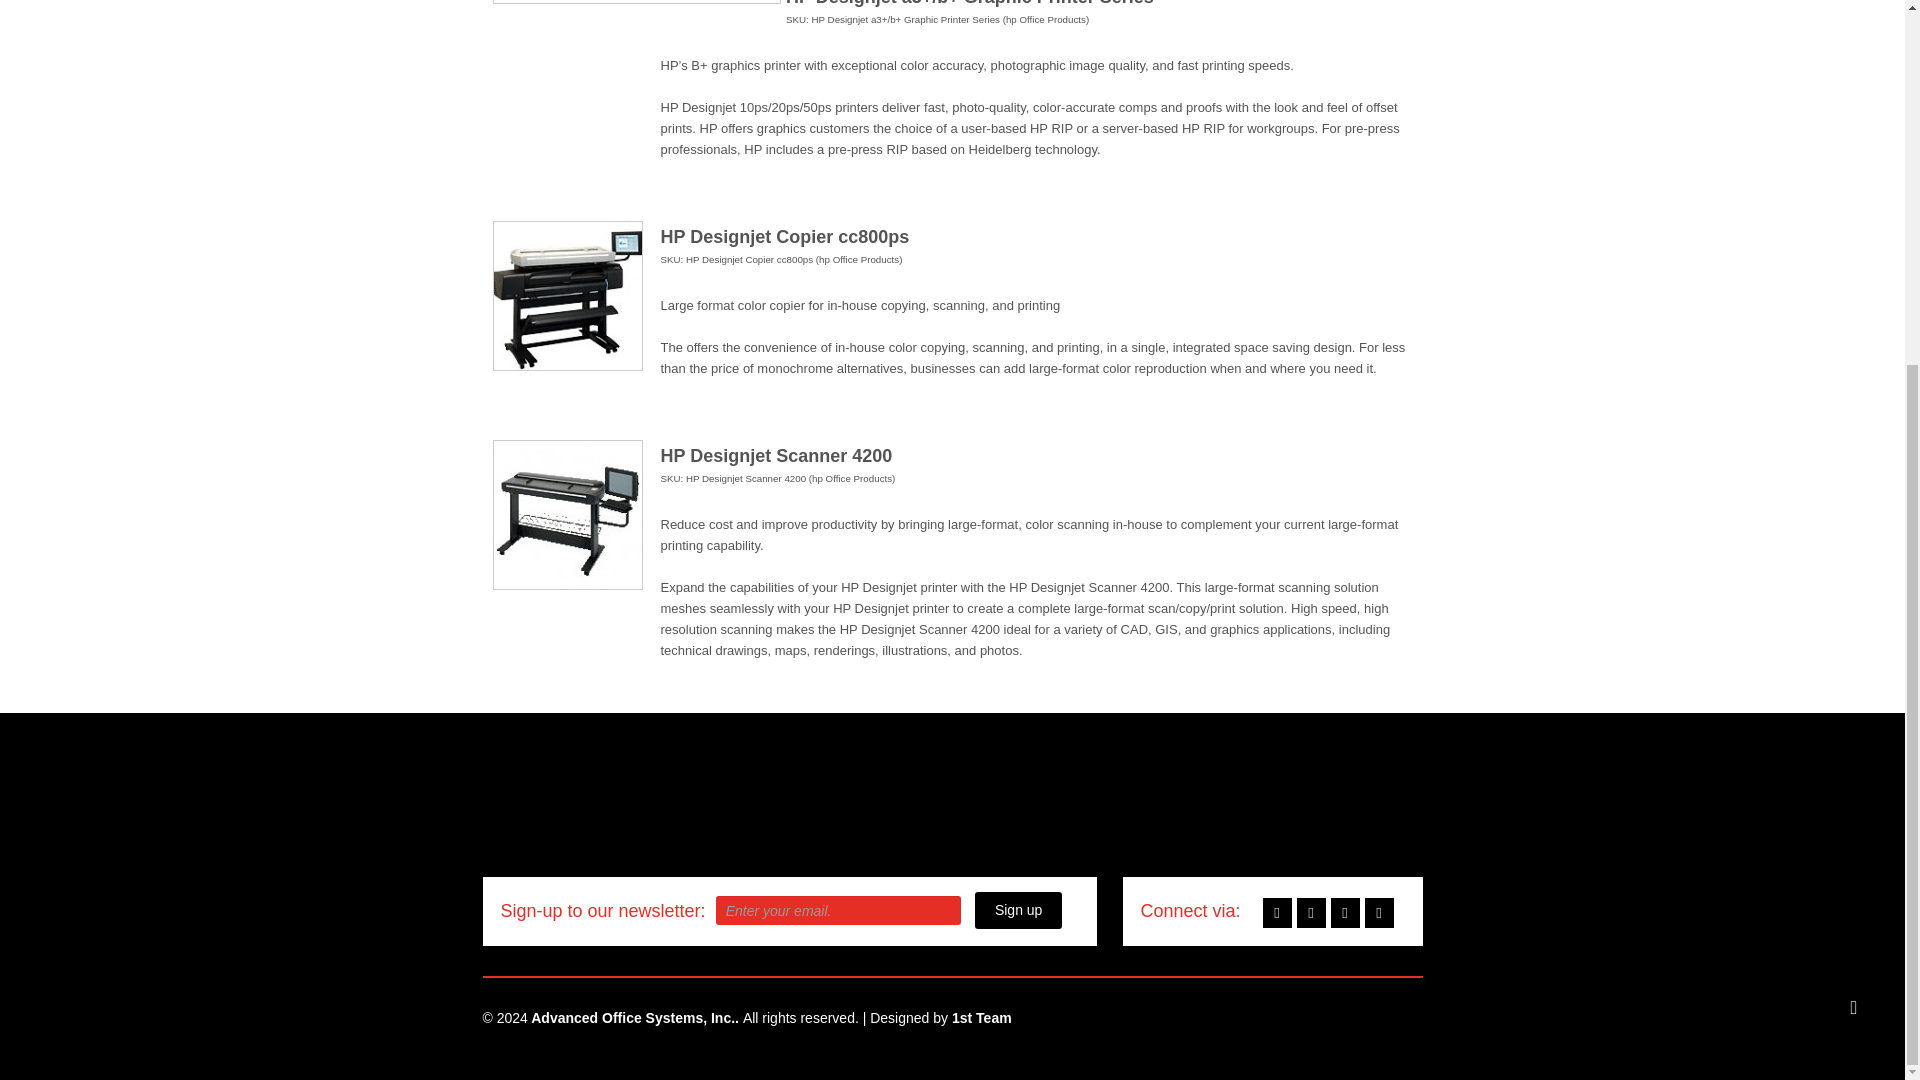 The height and width of the screenshot is (1080, 1920). I want to click on HP Designjet Copier cc800ps, so click(784, 236).